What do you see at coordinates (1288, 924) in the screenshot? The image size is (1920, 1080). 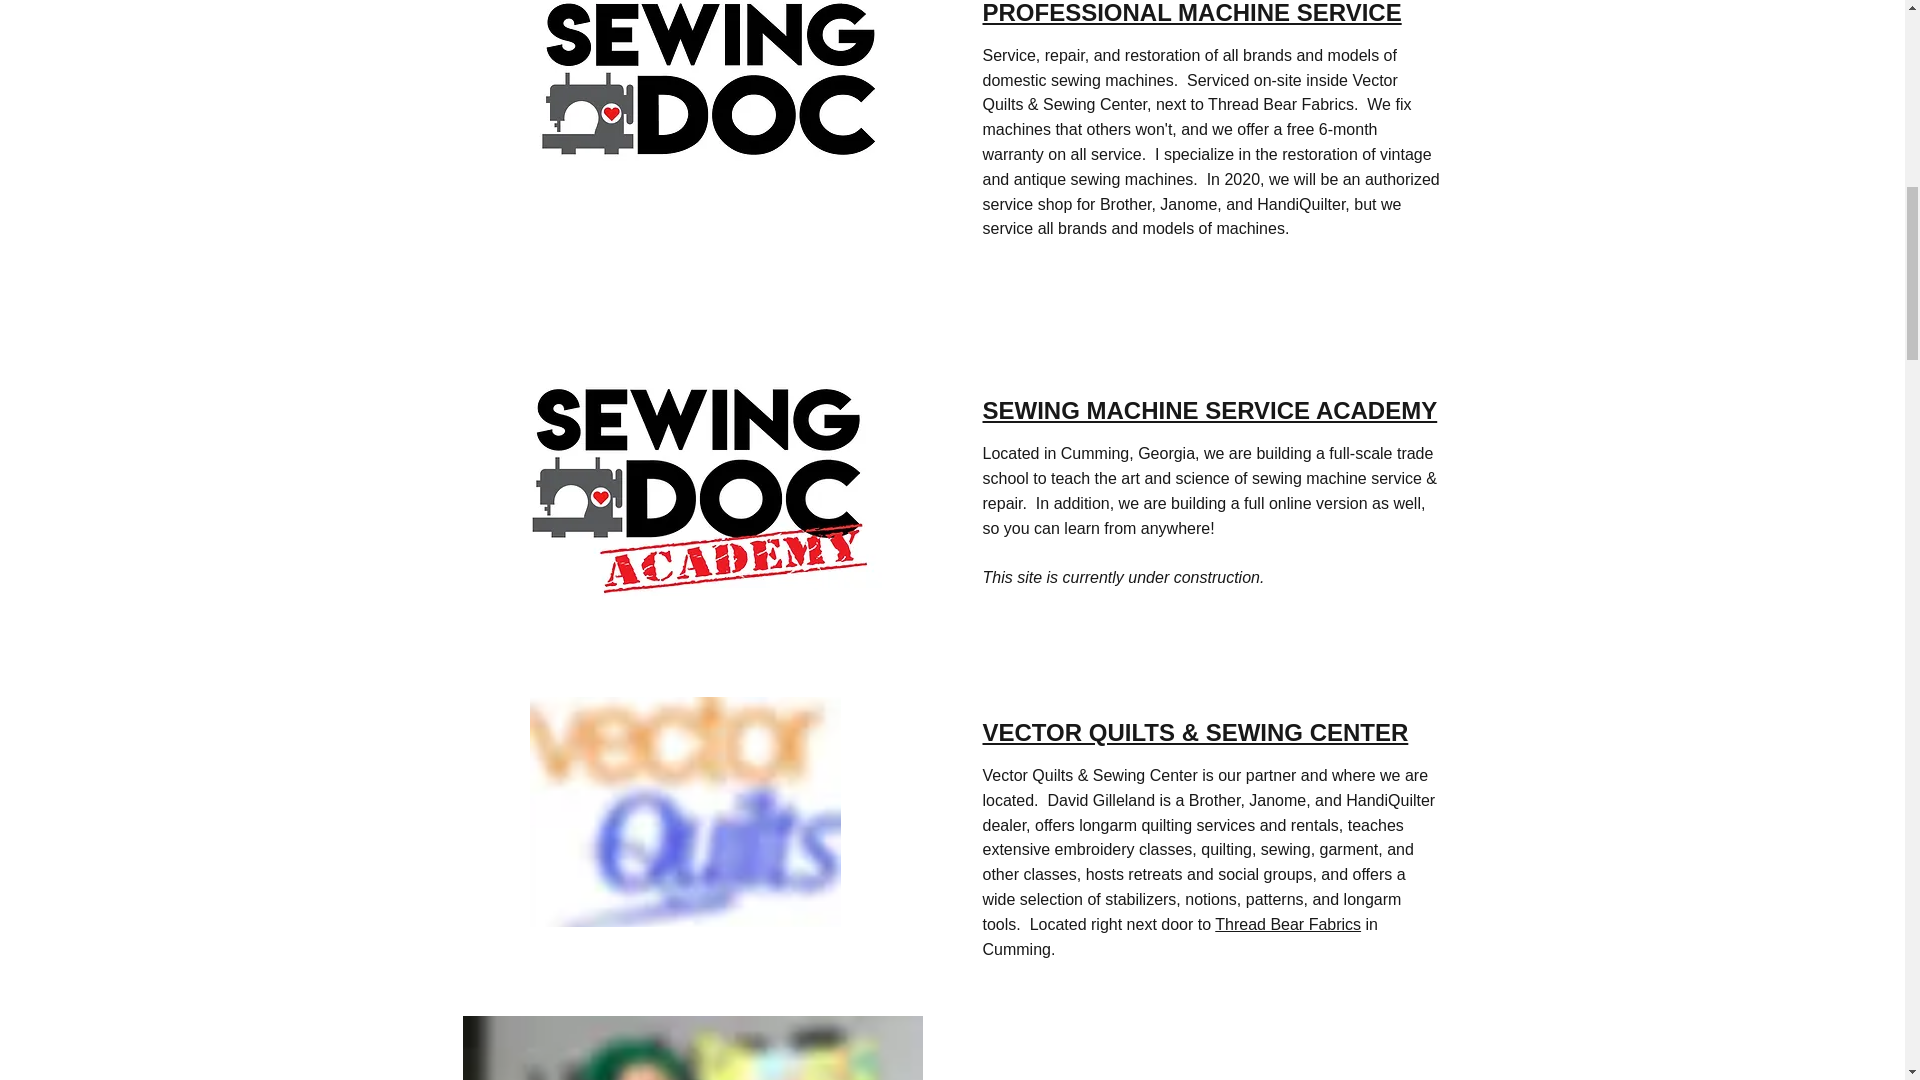 I see `Thread Bear Fabrics` at bounding box center [1288, 924].